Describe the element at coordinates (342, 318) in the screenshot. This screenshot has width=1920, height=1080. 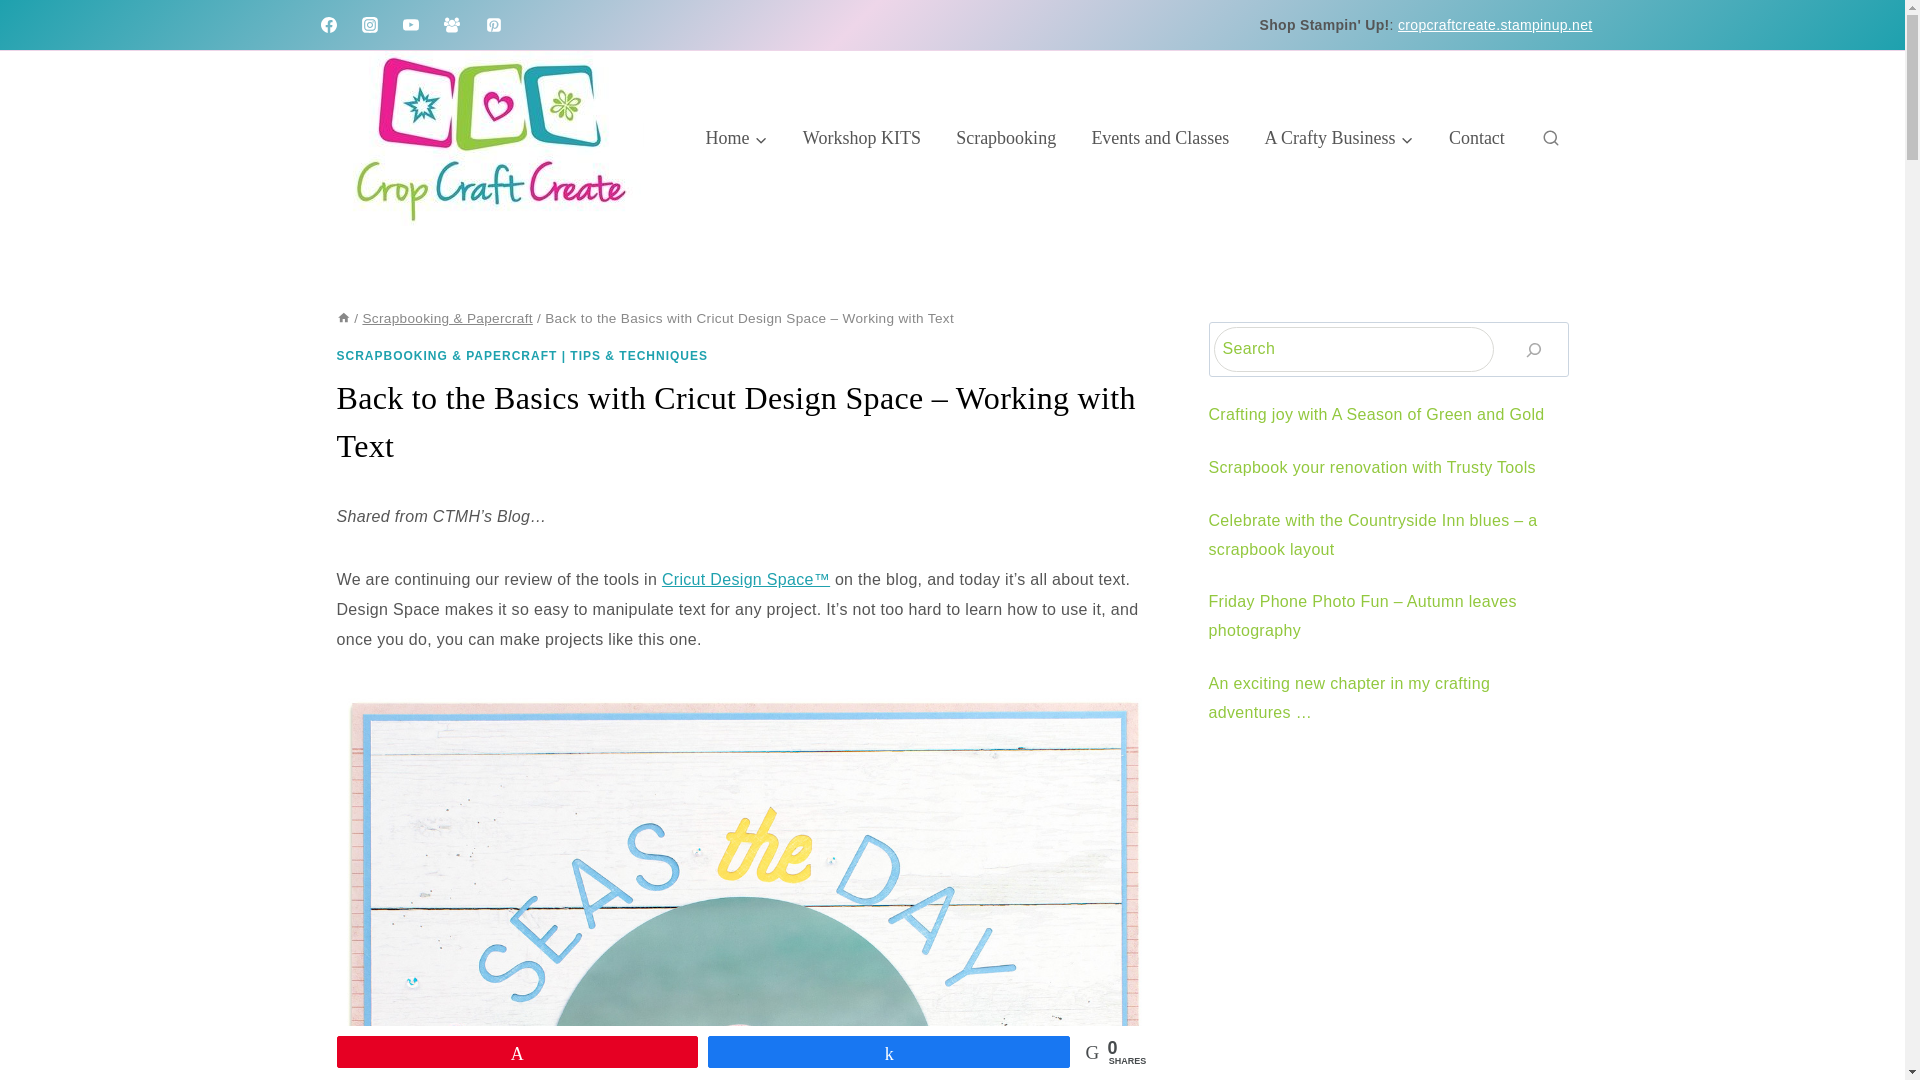
I see `Home` at that location.